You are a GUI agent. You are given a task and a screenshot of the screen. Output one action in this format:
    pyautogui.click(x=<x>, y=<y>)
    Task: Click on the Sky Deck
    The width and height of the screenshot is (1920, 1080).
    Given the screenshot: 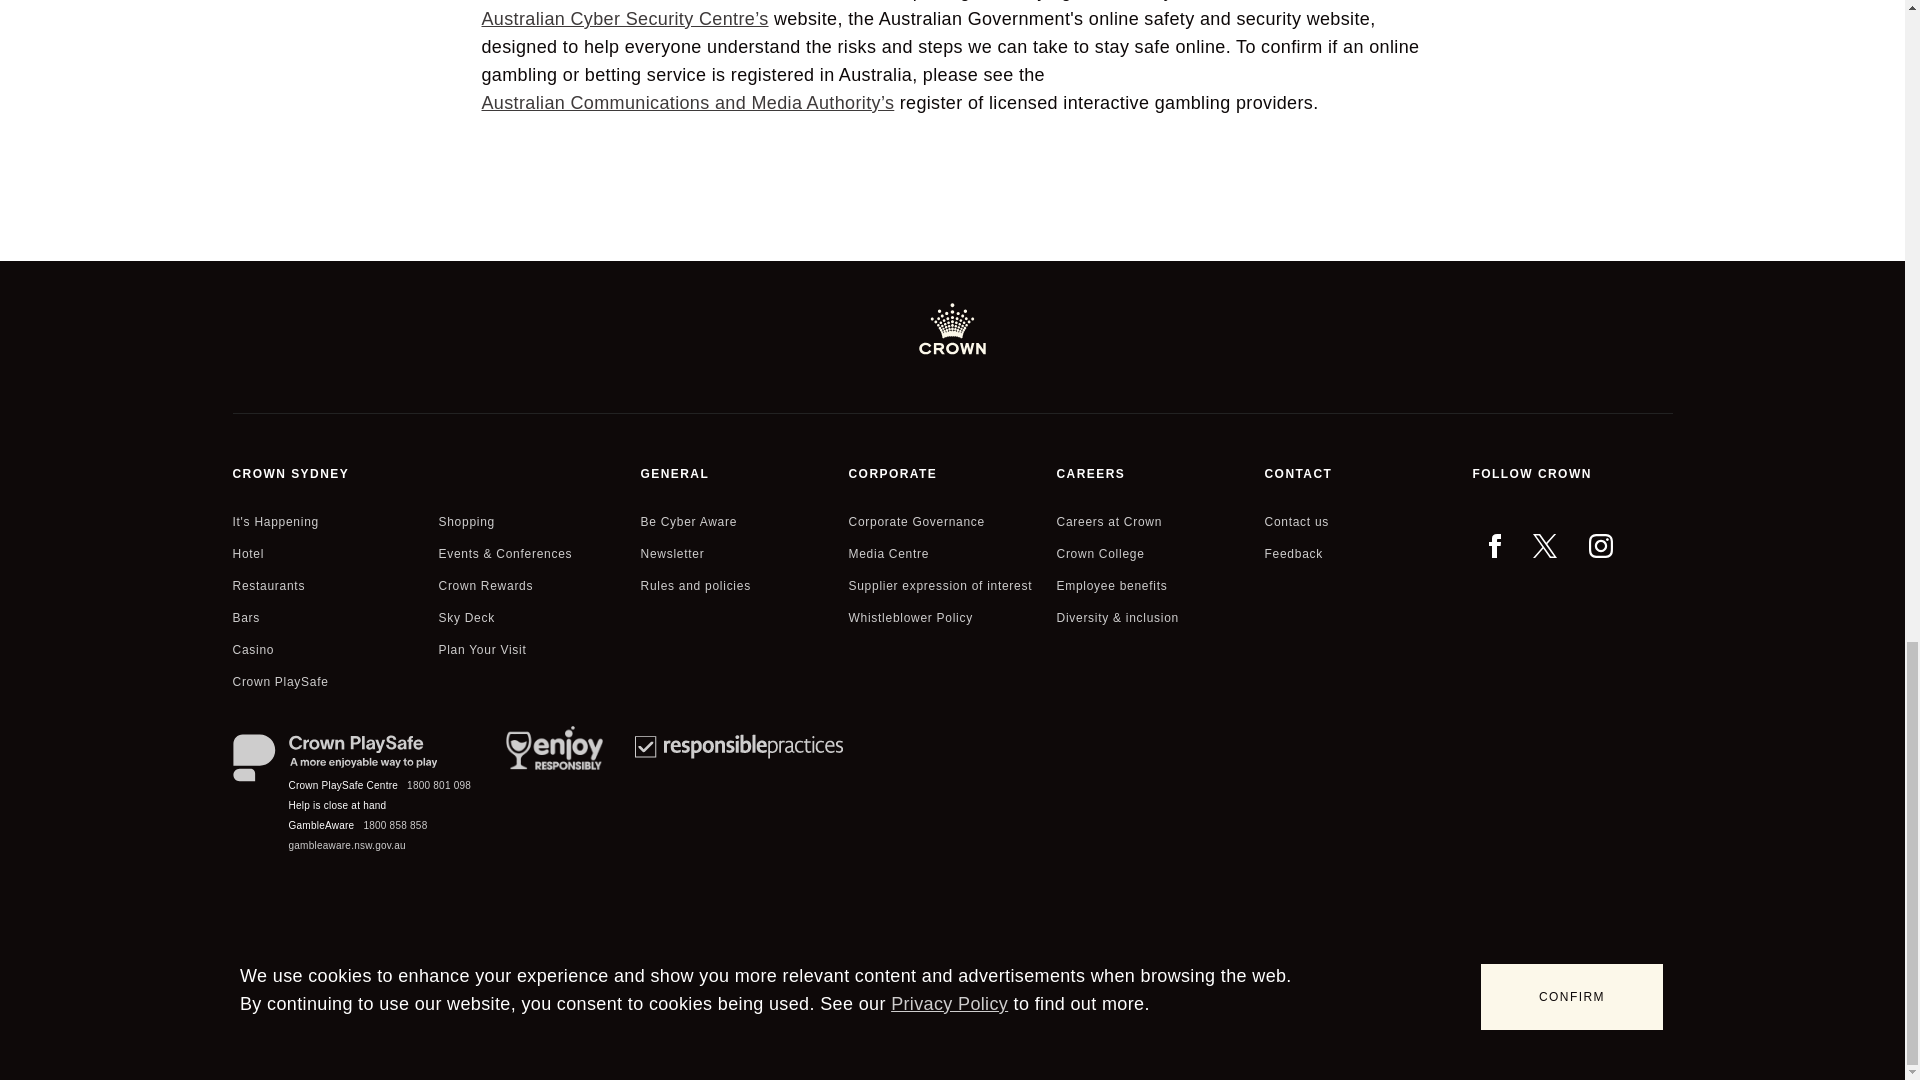 What is the action you would take?
    pyautogui.click(x=465, y=617)
    